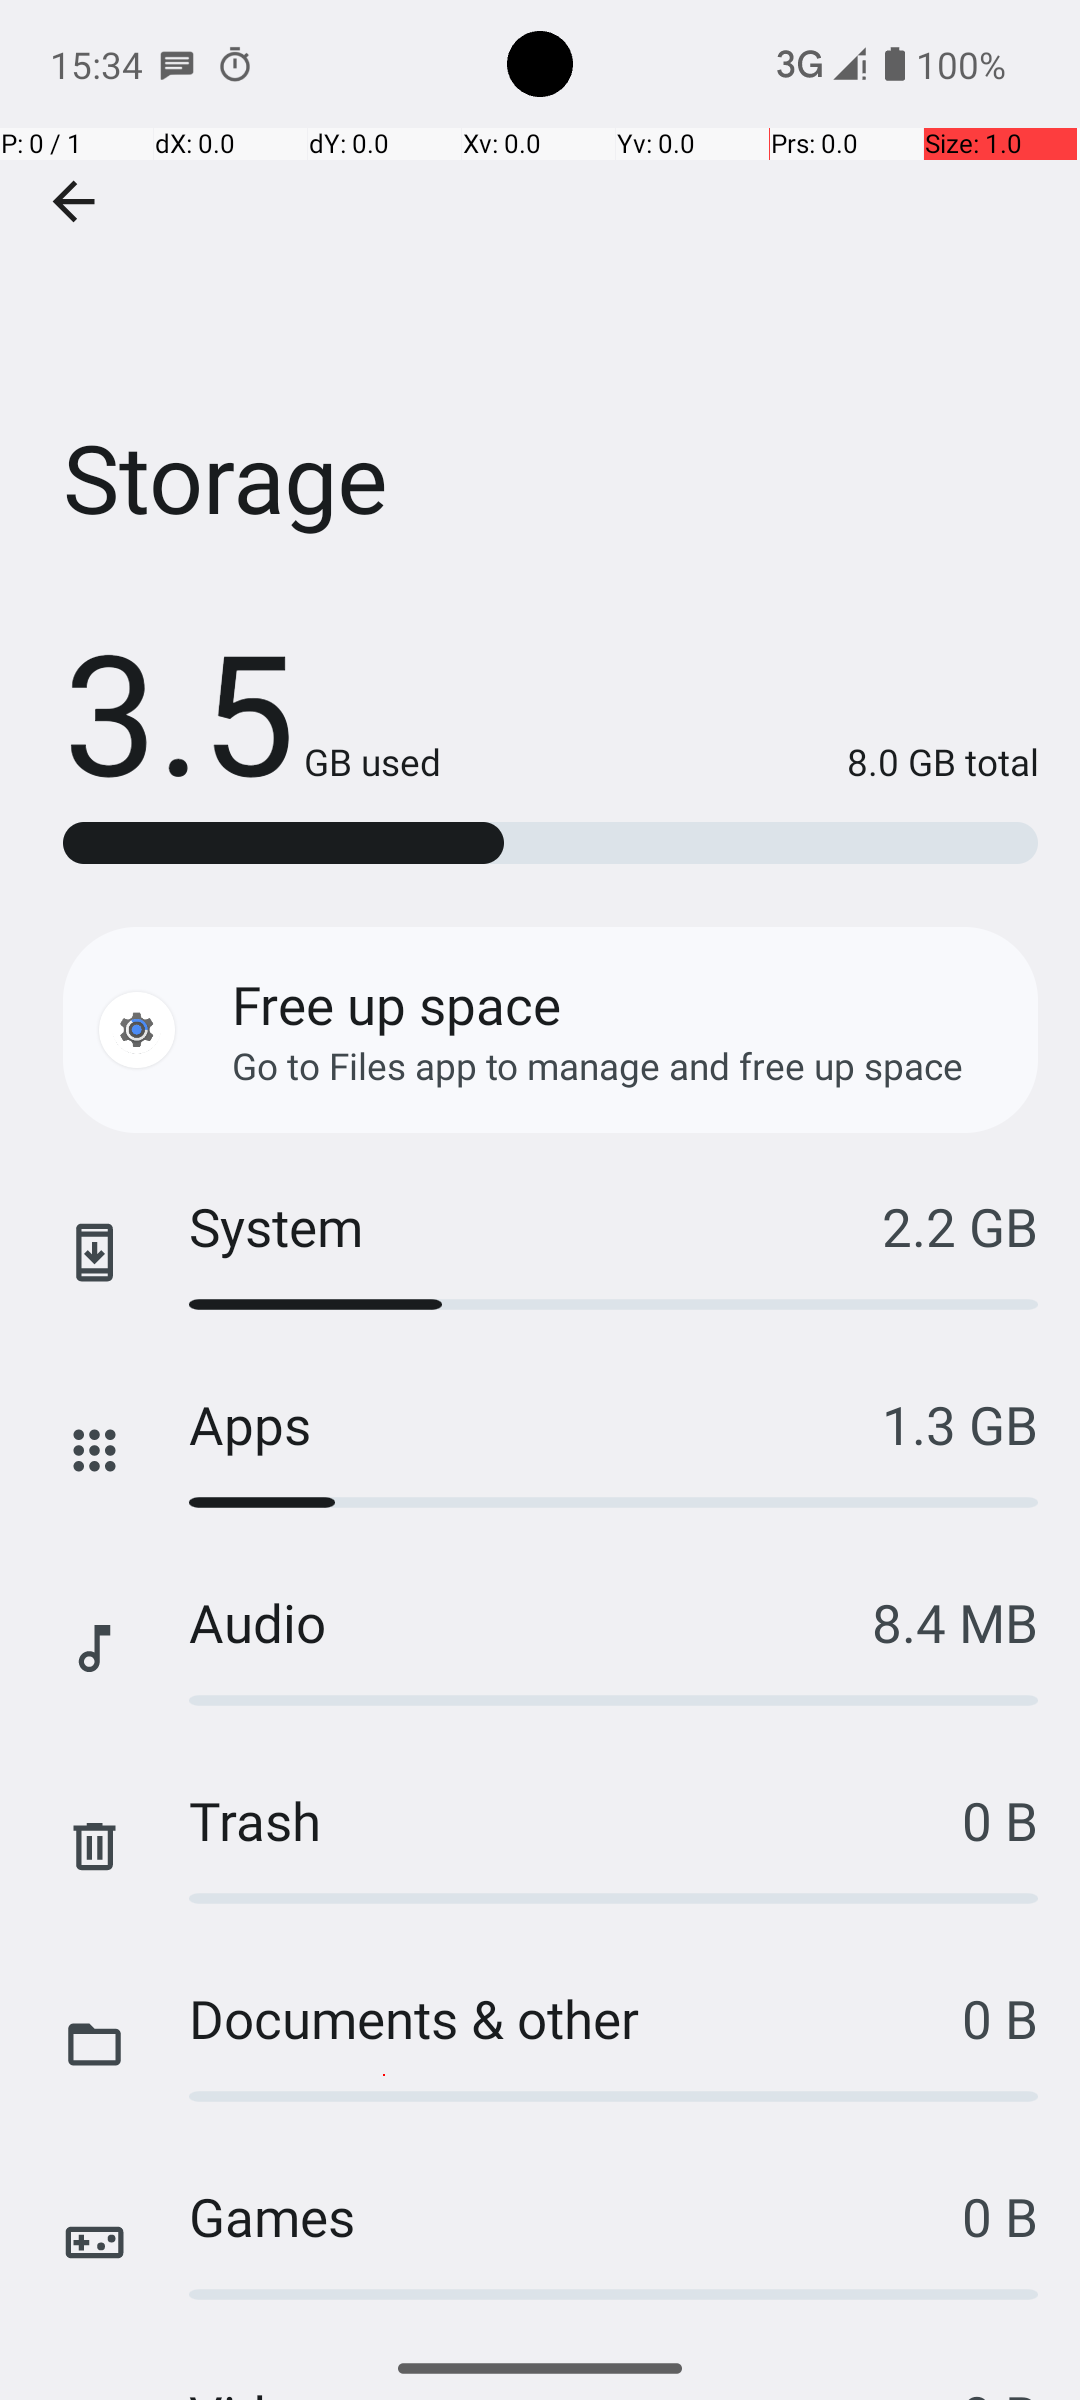 This screenshot has width=1080, height=2400. What do you see at coordinates (252, 710) in the screenshot?
I see `3.5 GB used` at bounding box center [252, 710].